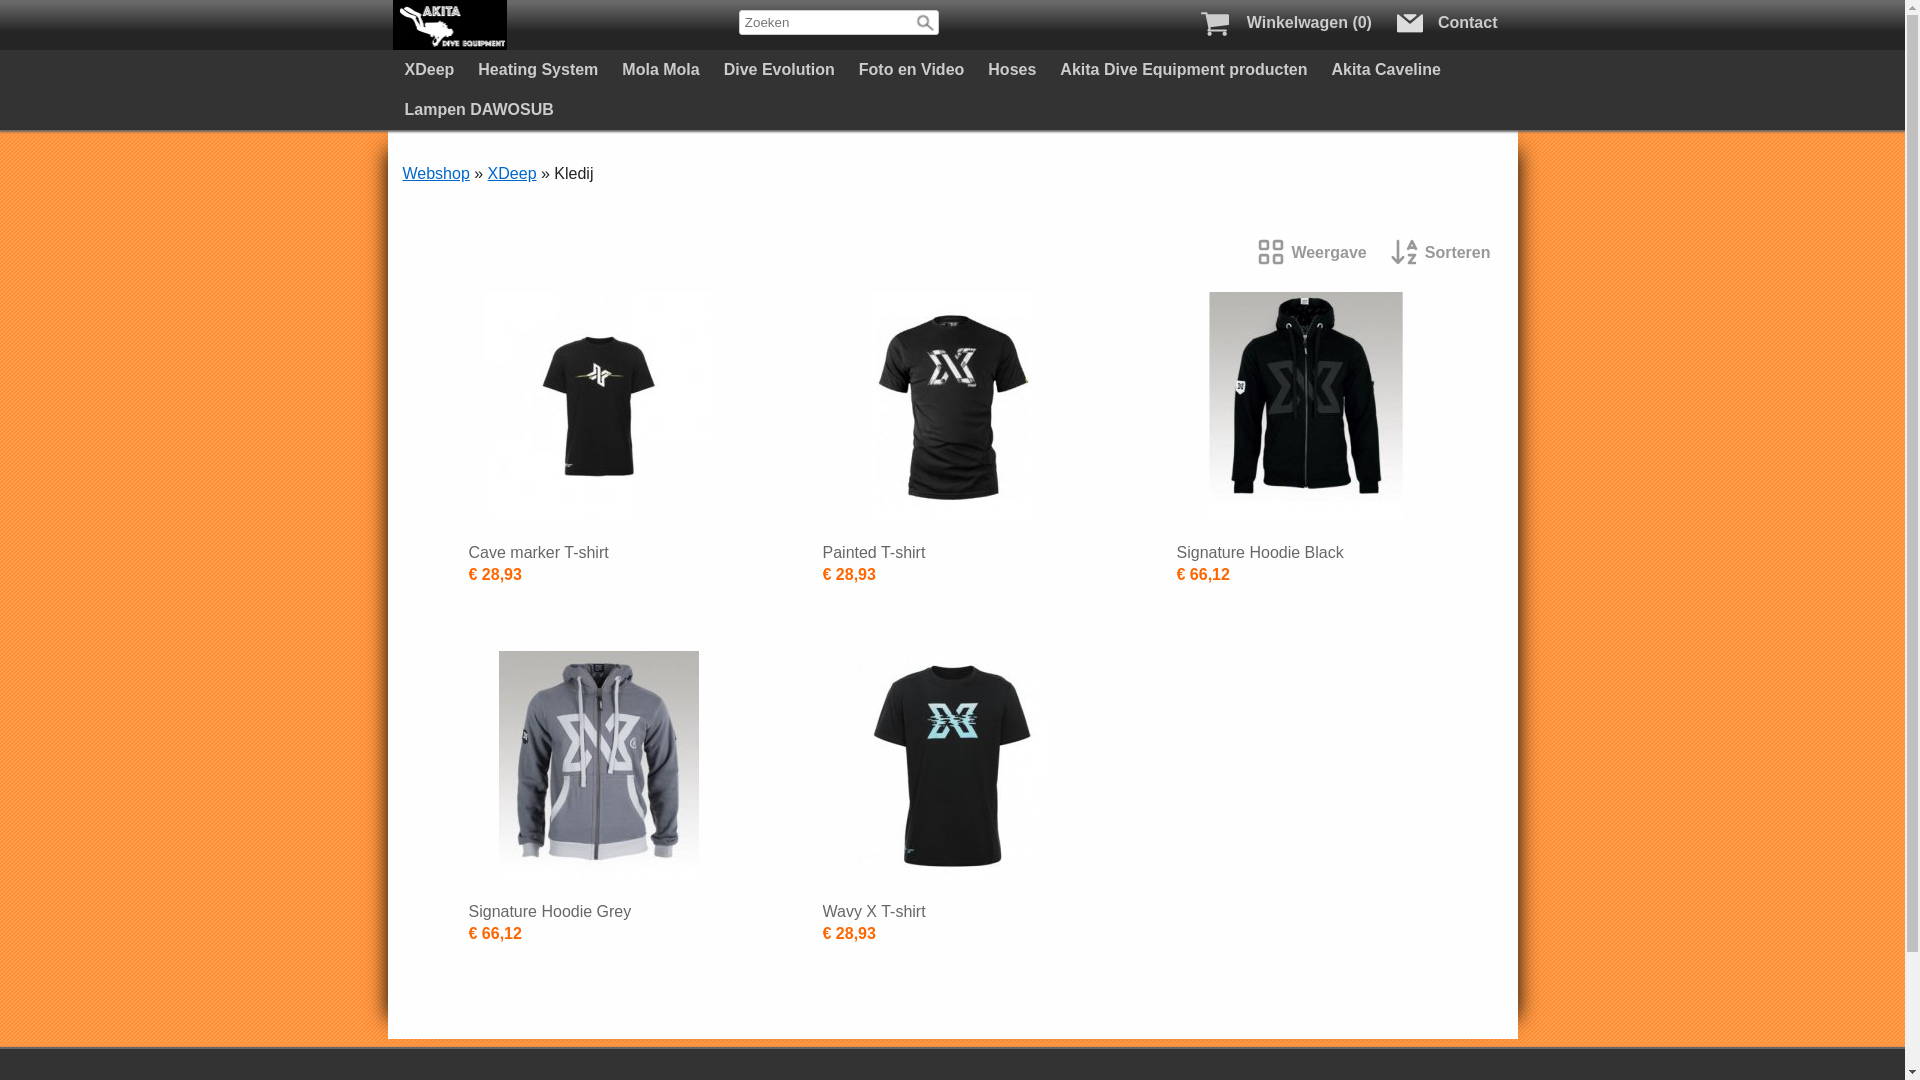 This screenshot has height=1080, width=1920. What do you see at coordinates (478, 110) in the screenshot?
I see `Lampen DAWOSUB` at bounding box center [478, 110].